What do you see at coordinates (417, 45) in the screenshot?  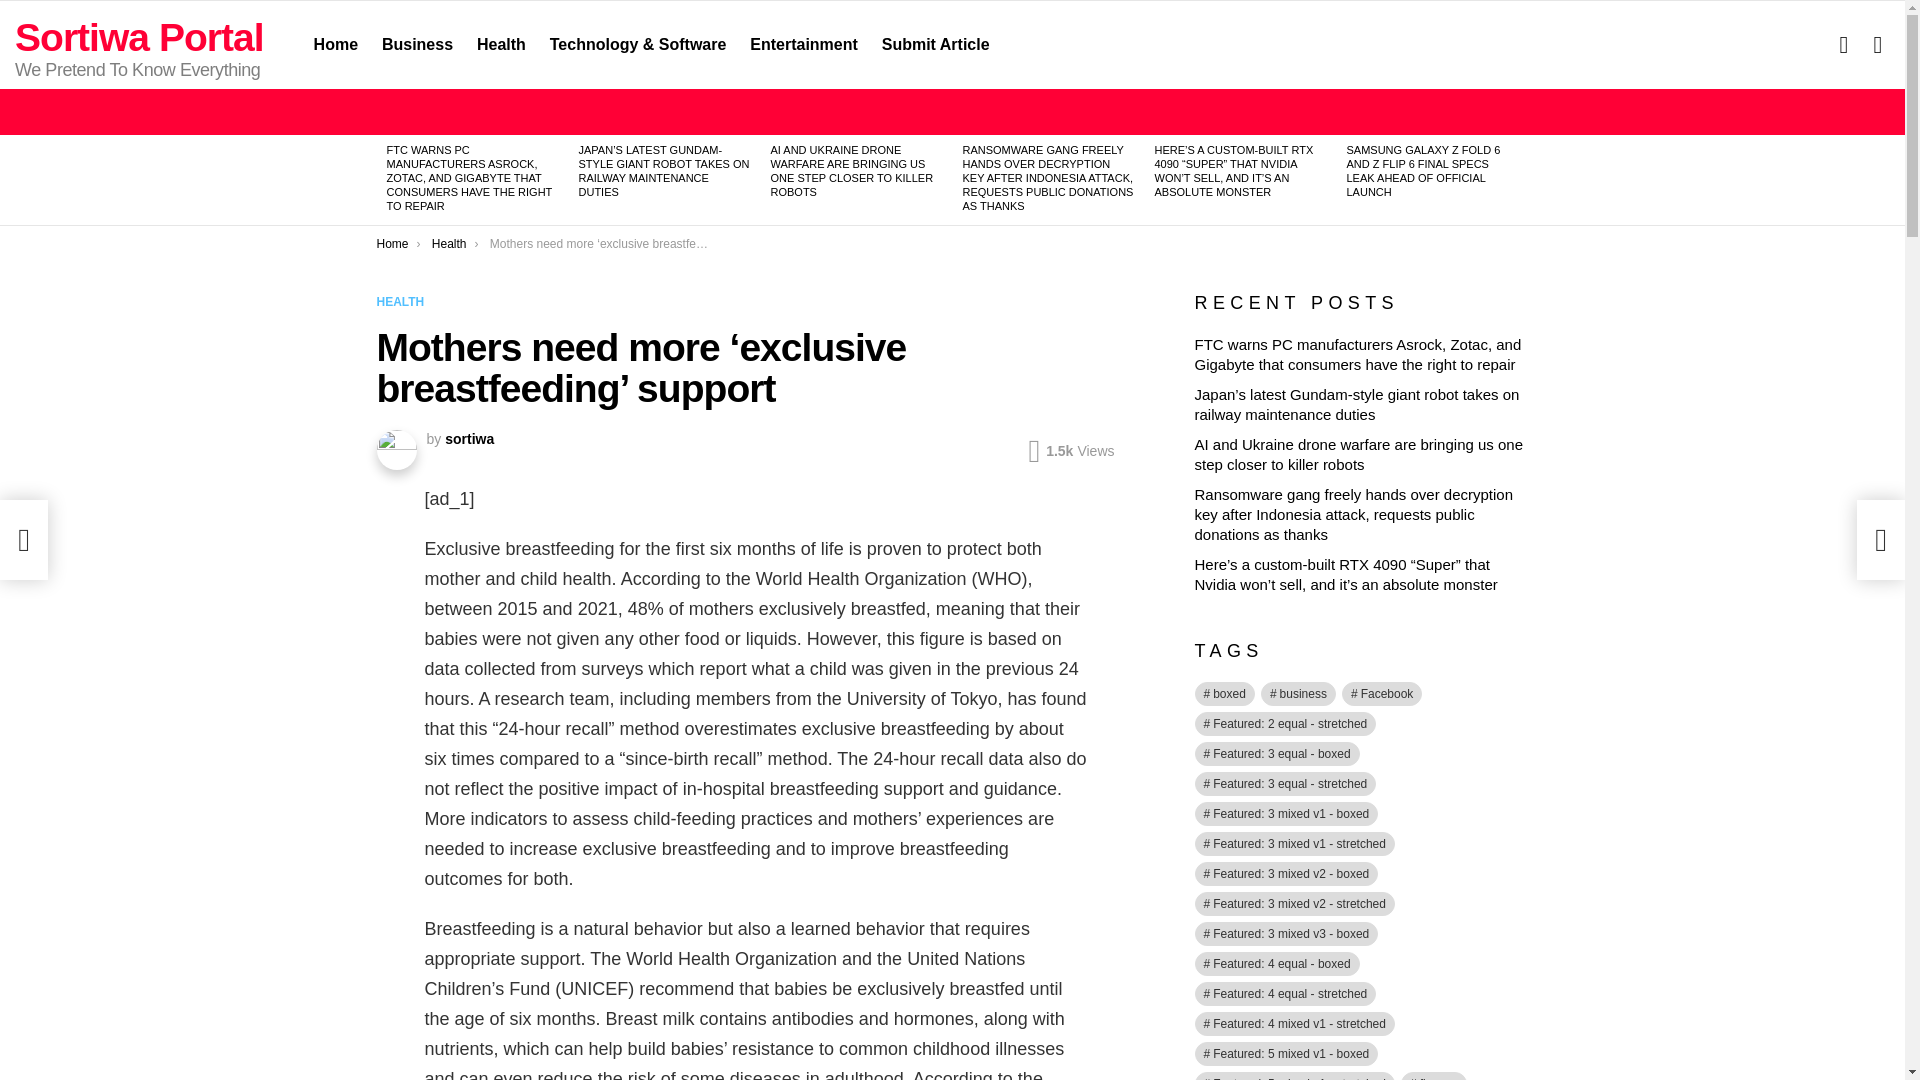 I see `Business` at bounding box center [417, 45].